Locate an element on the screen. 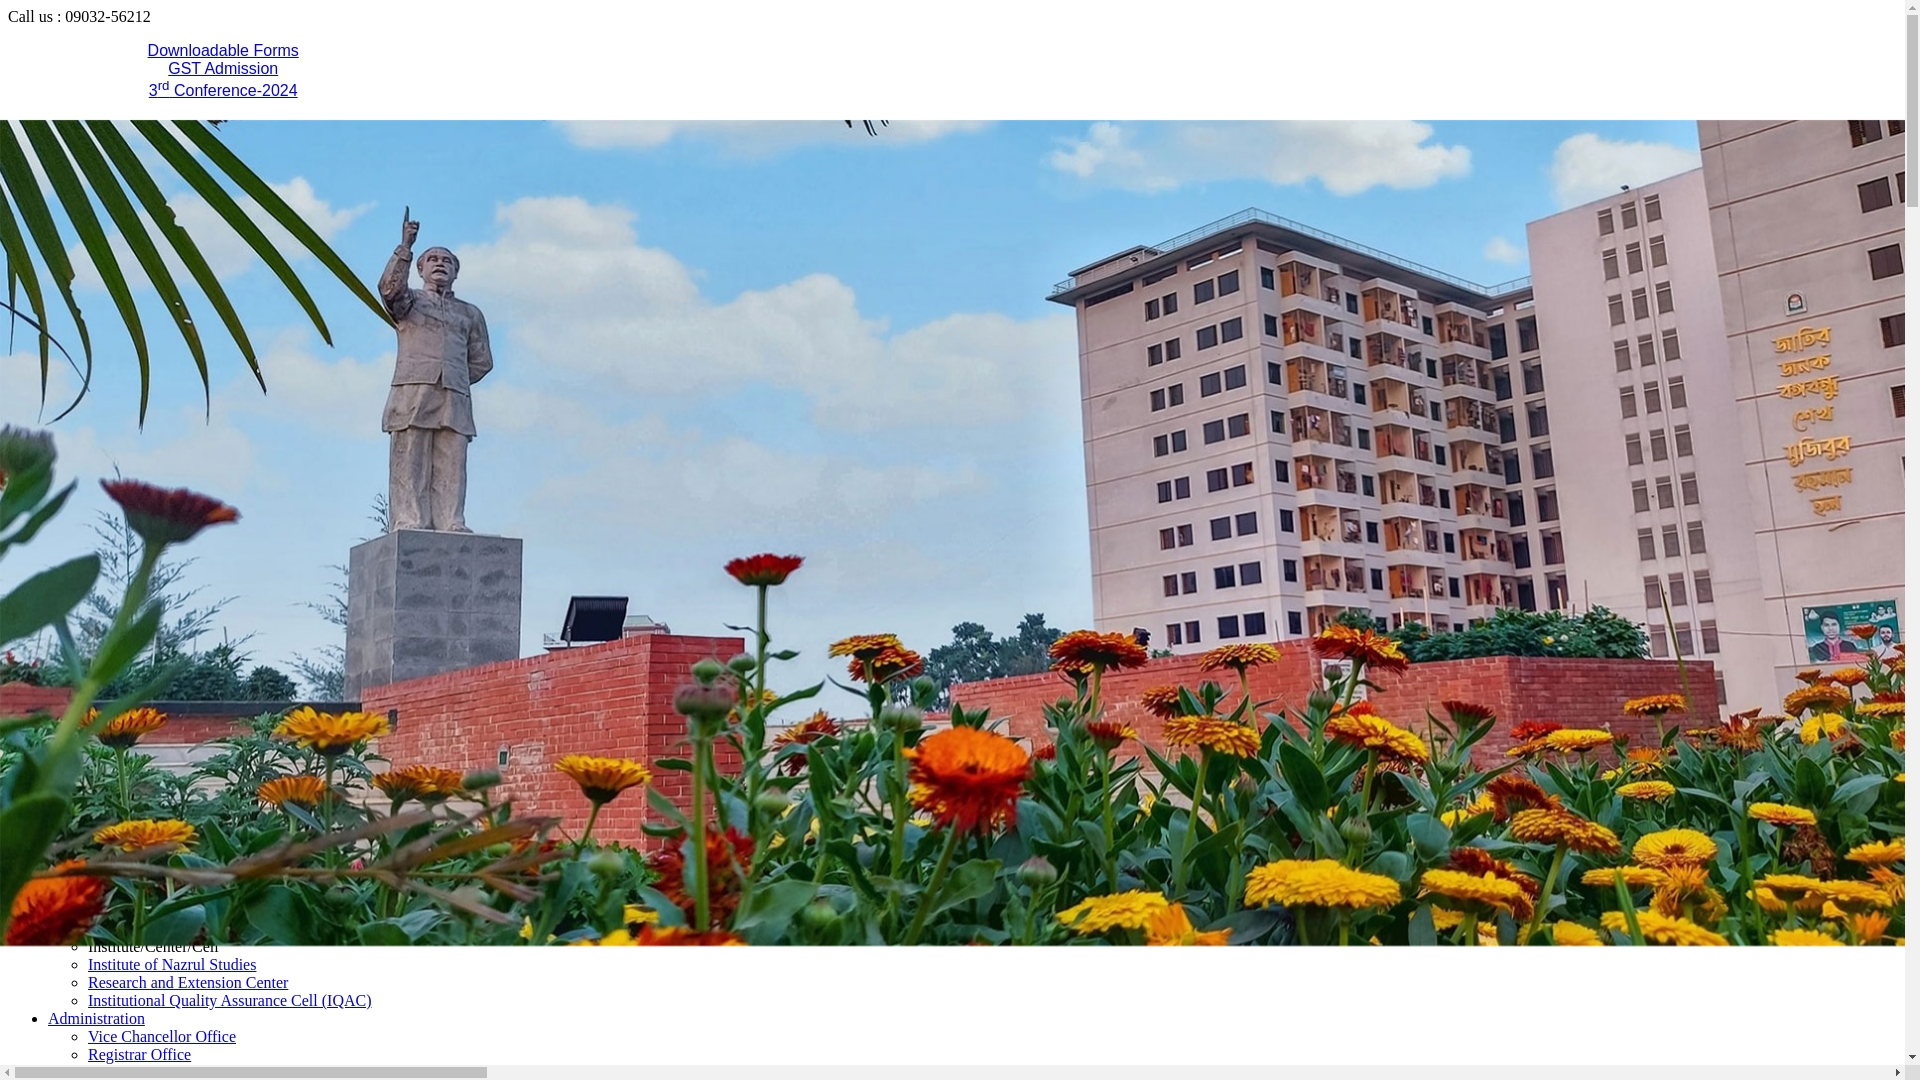 This screenshot has width=1920, height=1080. Dean Office is located at coordinates (127, 514).